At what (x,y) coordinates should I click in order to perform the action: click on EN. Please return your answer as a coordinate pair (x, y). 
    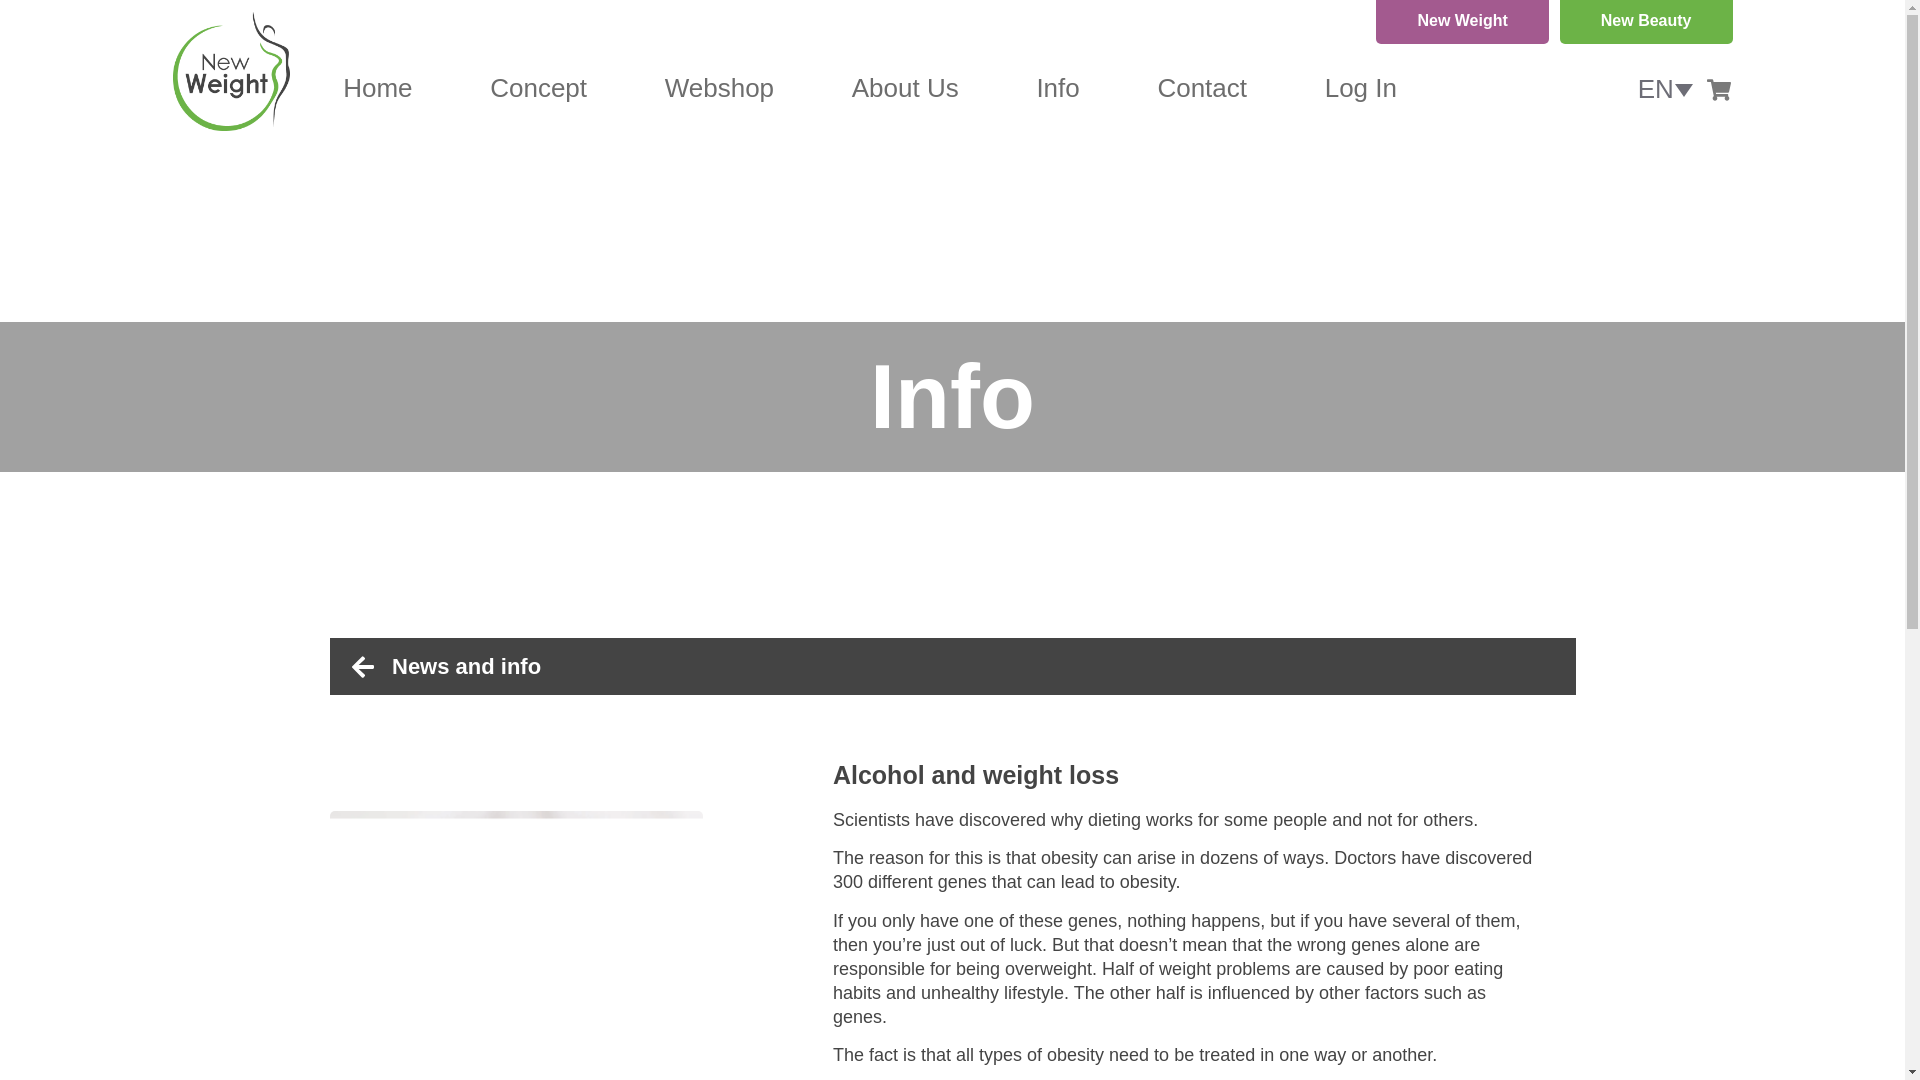
    Looking at the image, I should click on (1665, 88).